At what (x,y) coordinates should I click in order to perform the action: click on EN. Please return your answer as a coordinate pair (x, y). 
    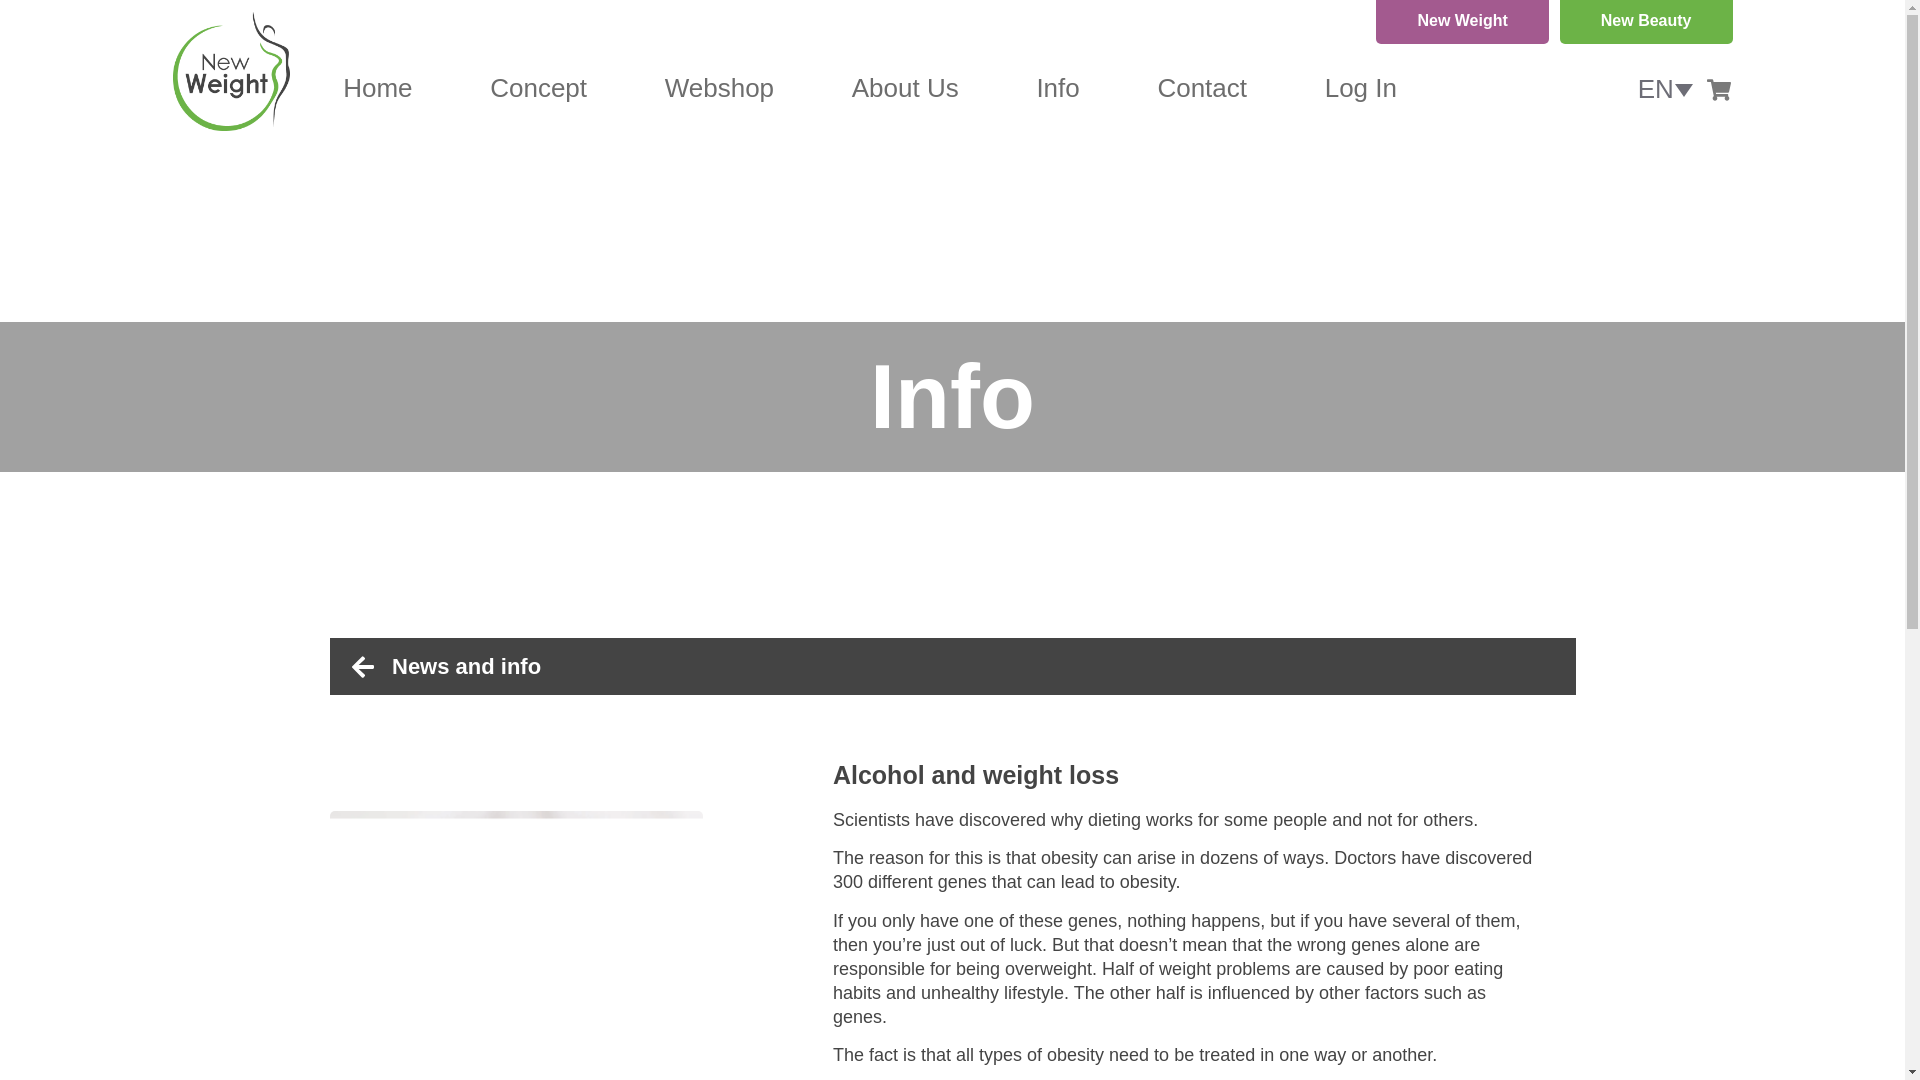
    Looking at the image, I should click on (1665, 88).